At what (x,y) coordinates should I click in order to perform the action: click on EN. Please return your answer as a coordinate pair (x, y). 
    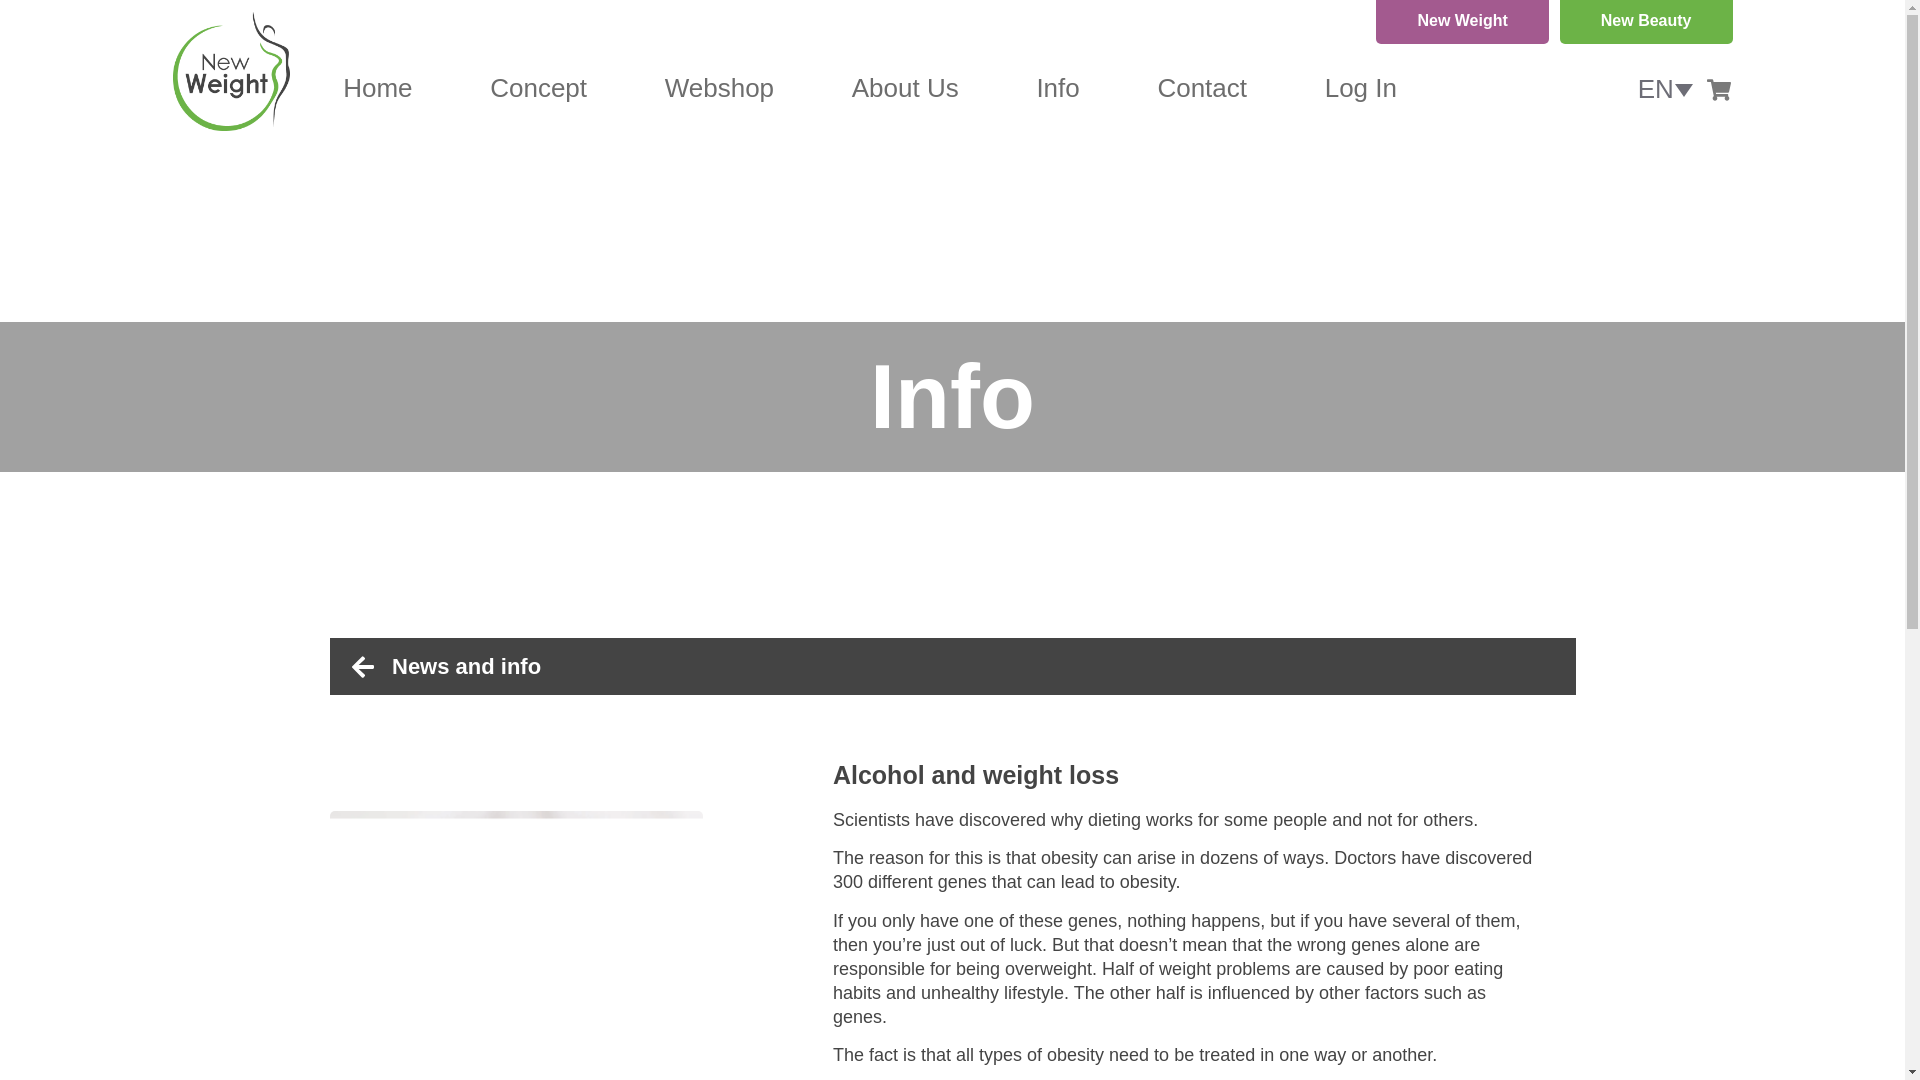
    Looking at the image, I should click on (1665, 88).